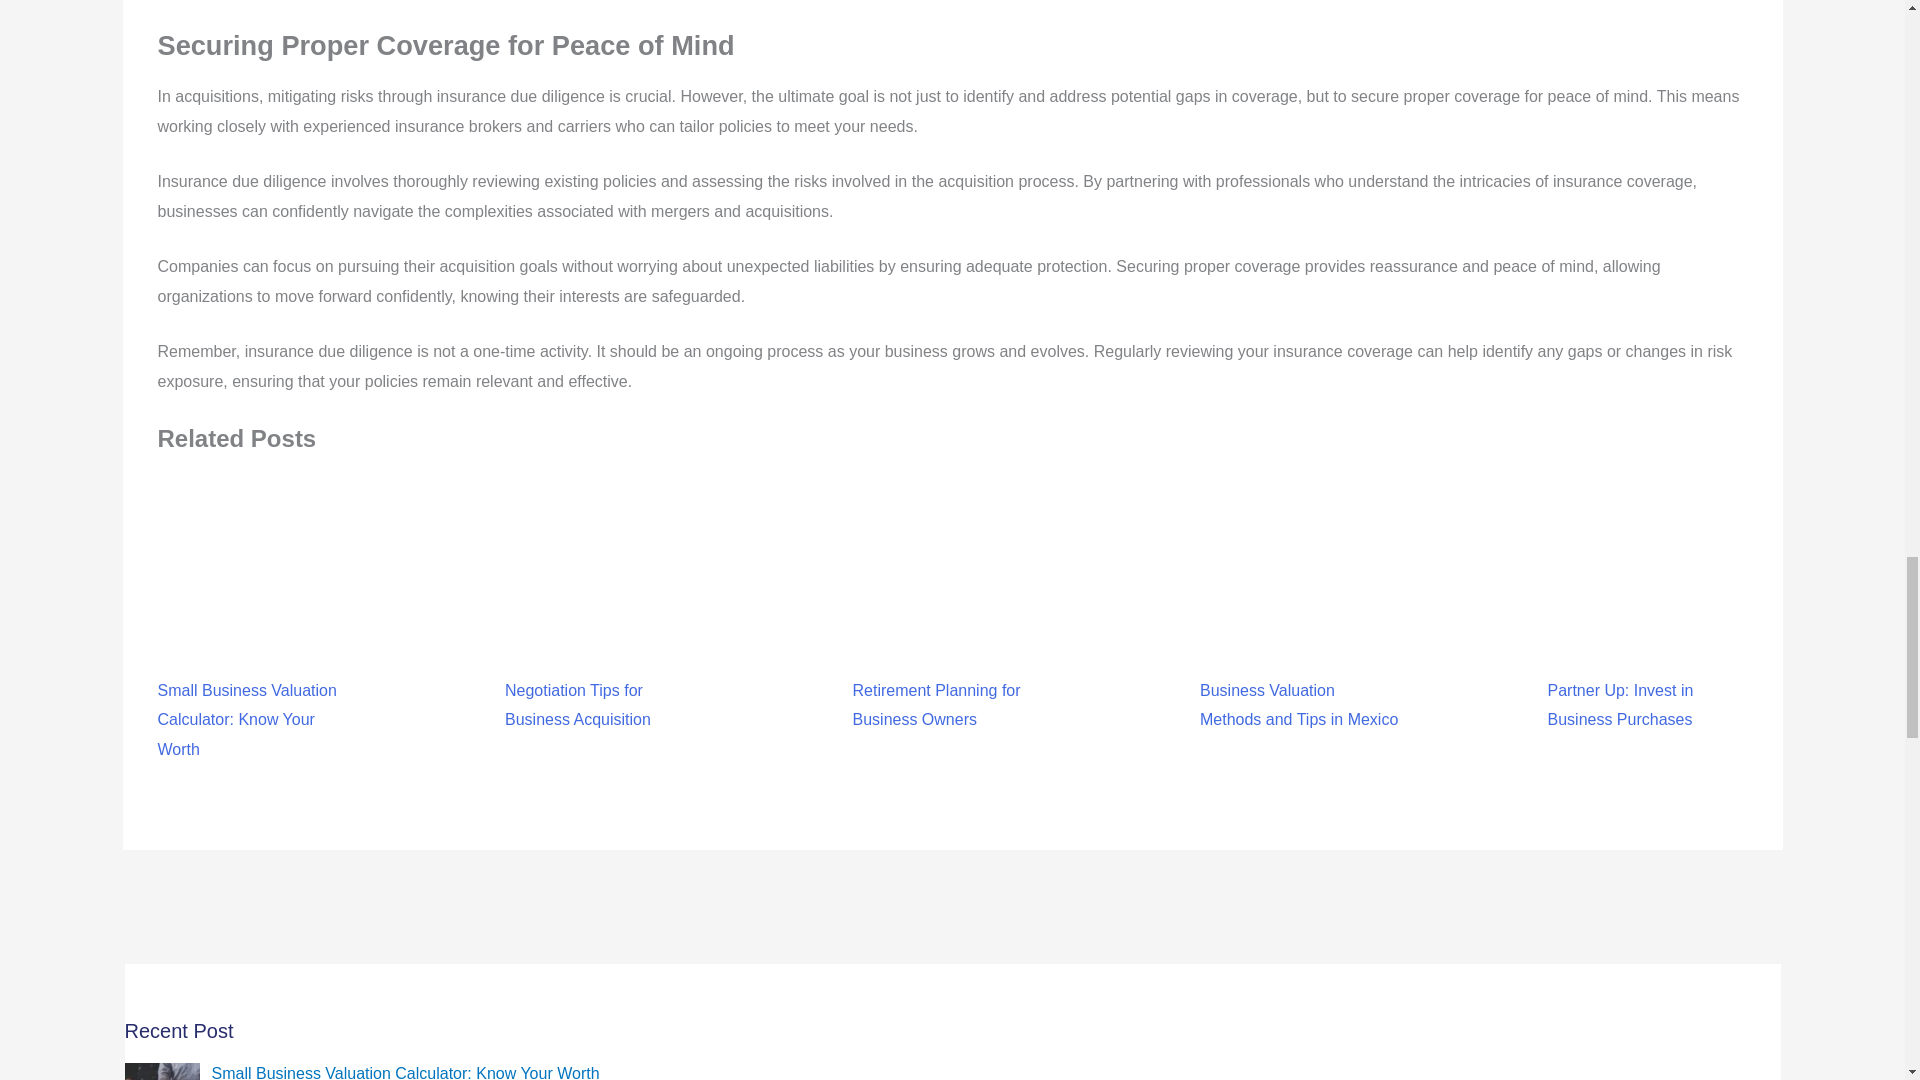 This screenshot has height=1080, width=1920. Describe the element at coordinates (1647, 646) in the screenshot. I see `Partner Up: Invest in Business Purchases` at that location.